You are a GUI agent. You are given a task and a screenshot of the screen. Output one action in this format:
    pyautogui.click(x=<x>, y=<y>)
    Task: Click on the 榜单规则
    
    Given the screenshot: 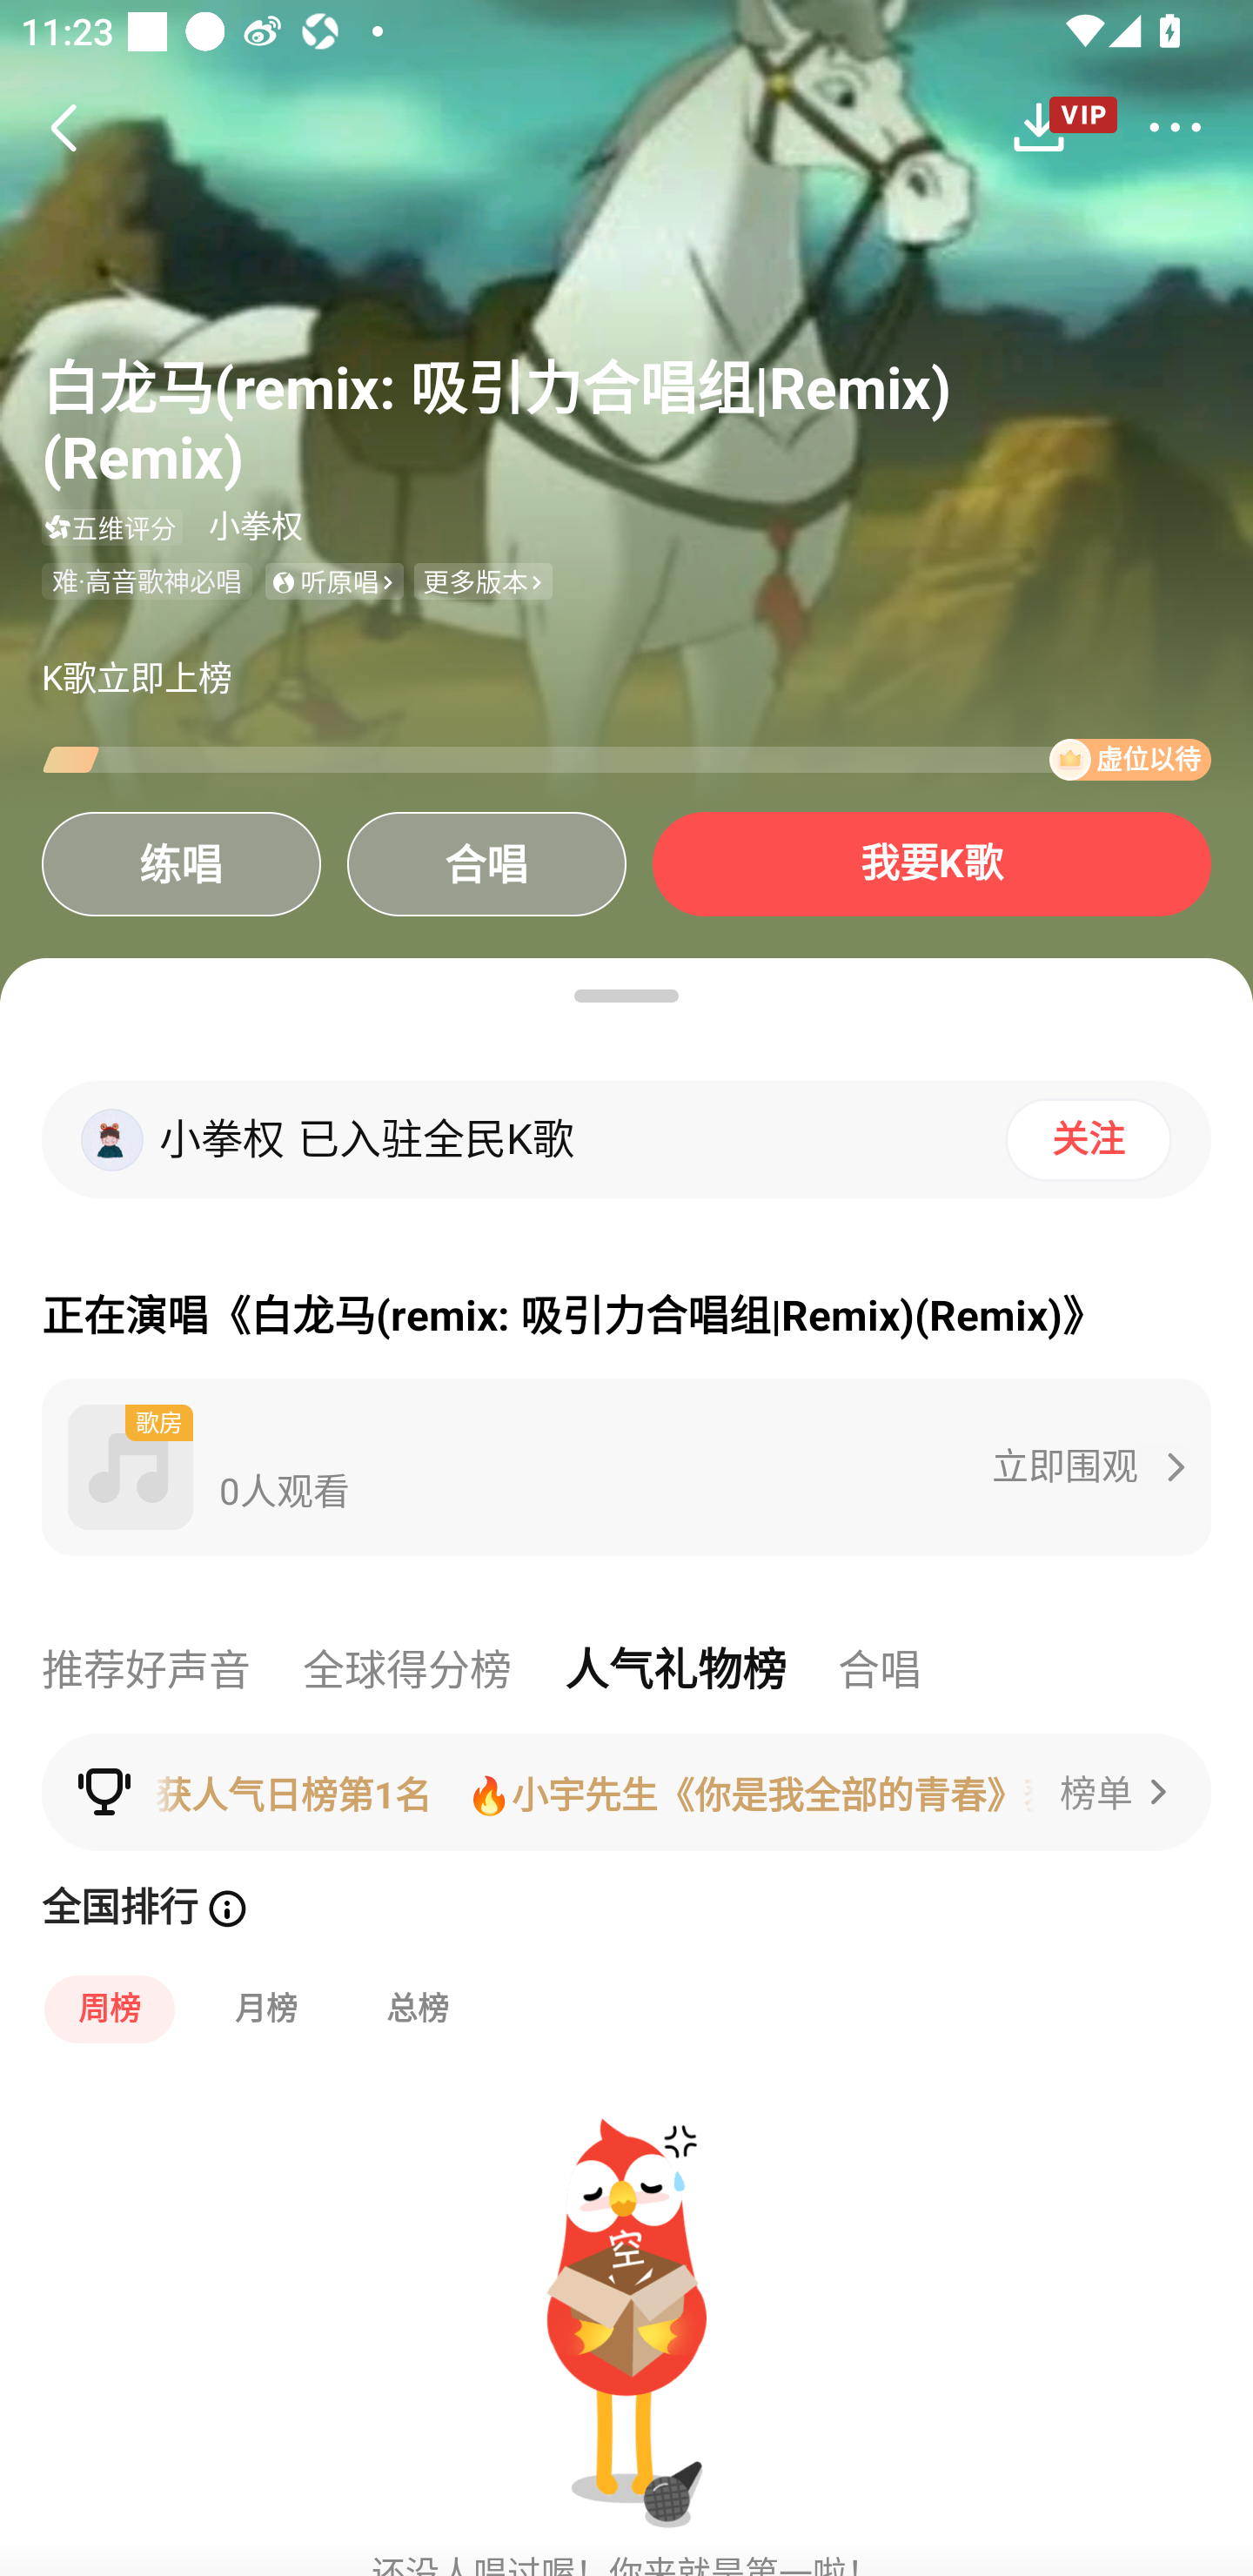 What is the action you would take?
    pyautogui.click(x=227, y=1909)
    